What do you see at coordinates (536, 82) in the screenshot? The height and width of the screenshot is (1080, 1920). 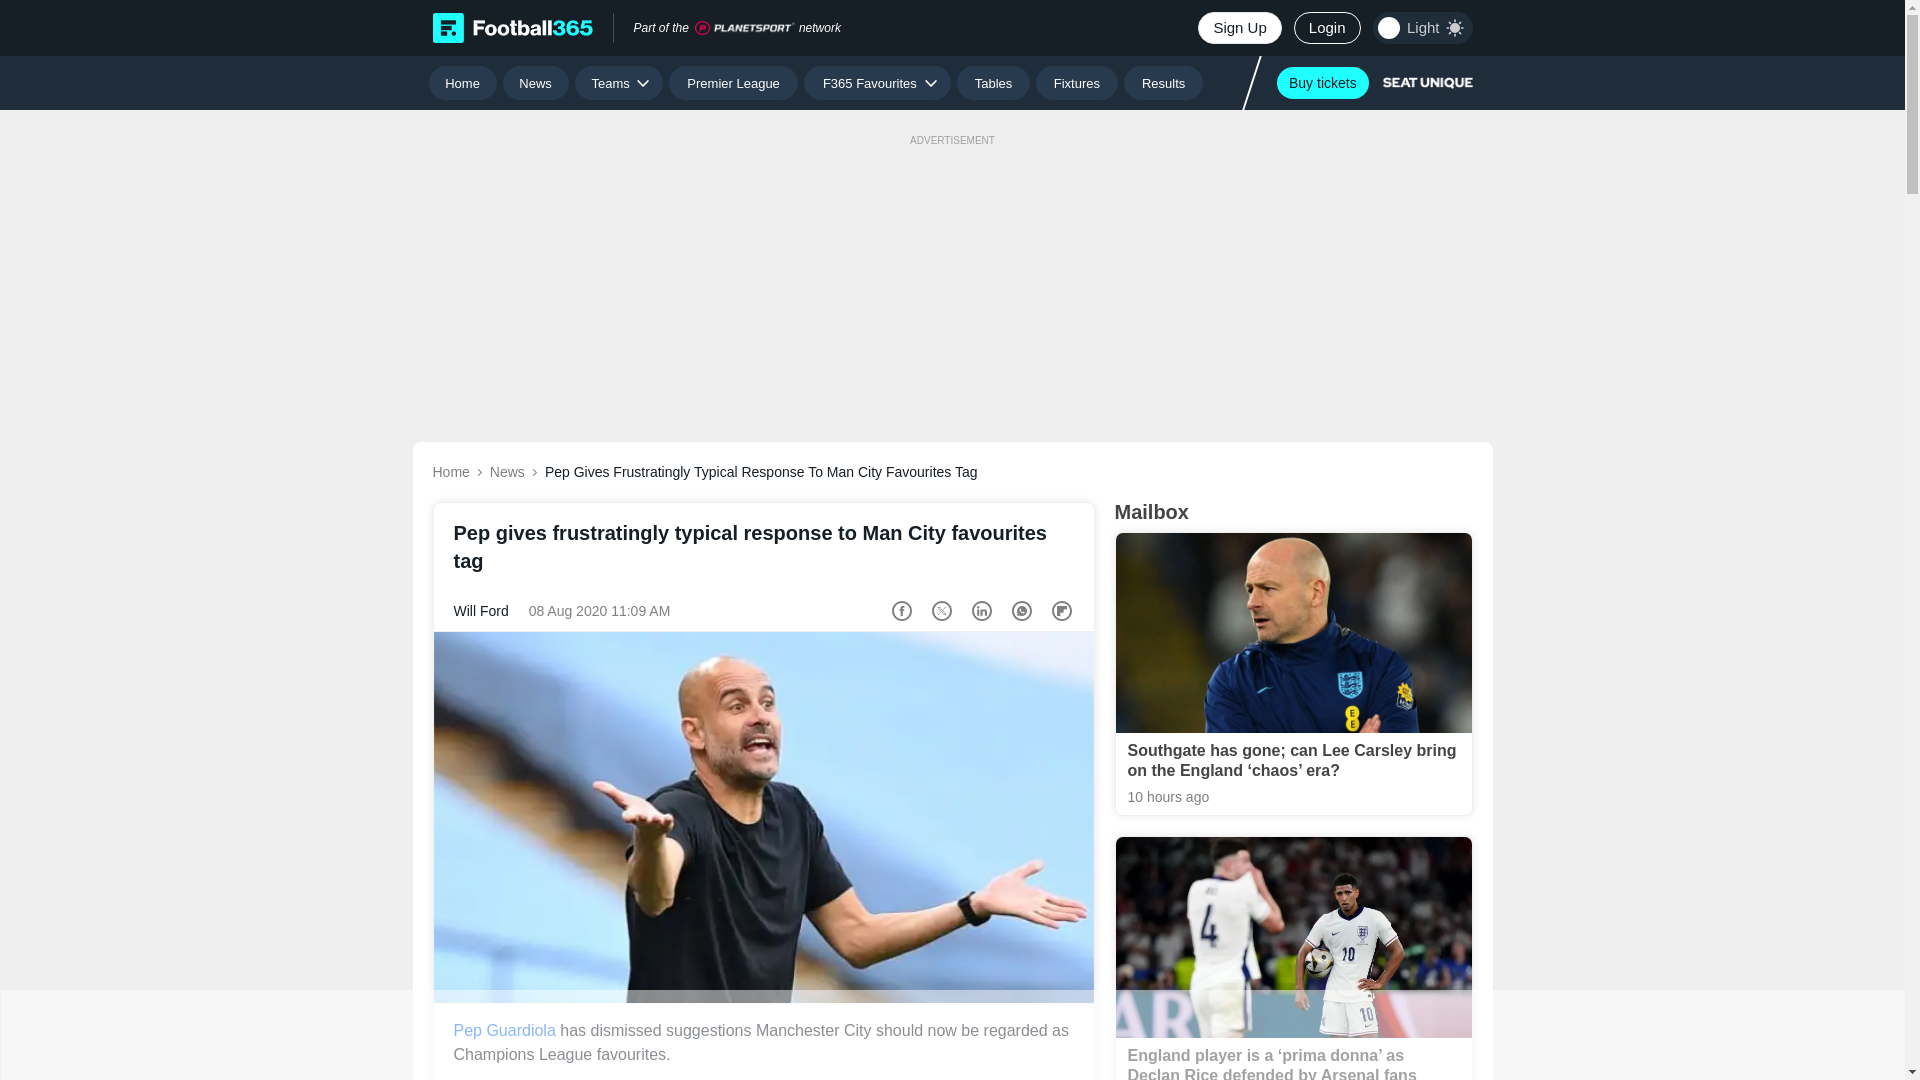 I see `News` at bounding box center [536, 82].